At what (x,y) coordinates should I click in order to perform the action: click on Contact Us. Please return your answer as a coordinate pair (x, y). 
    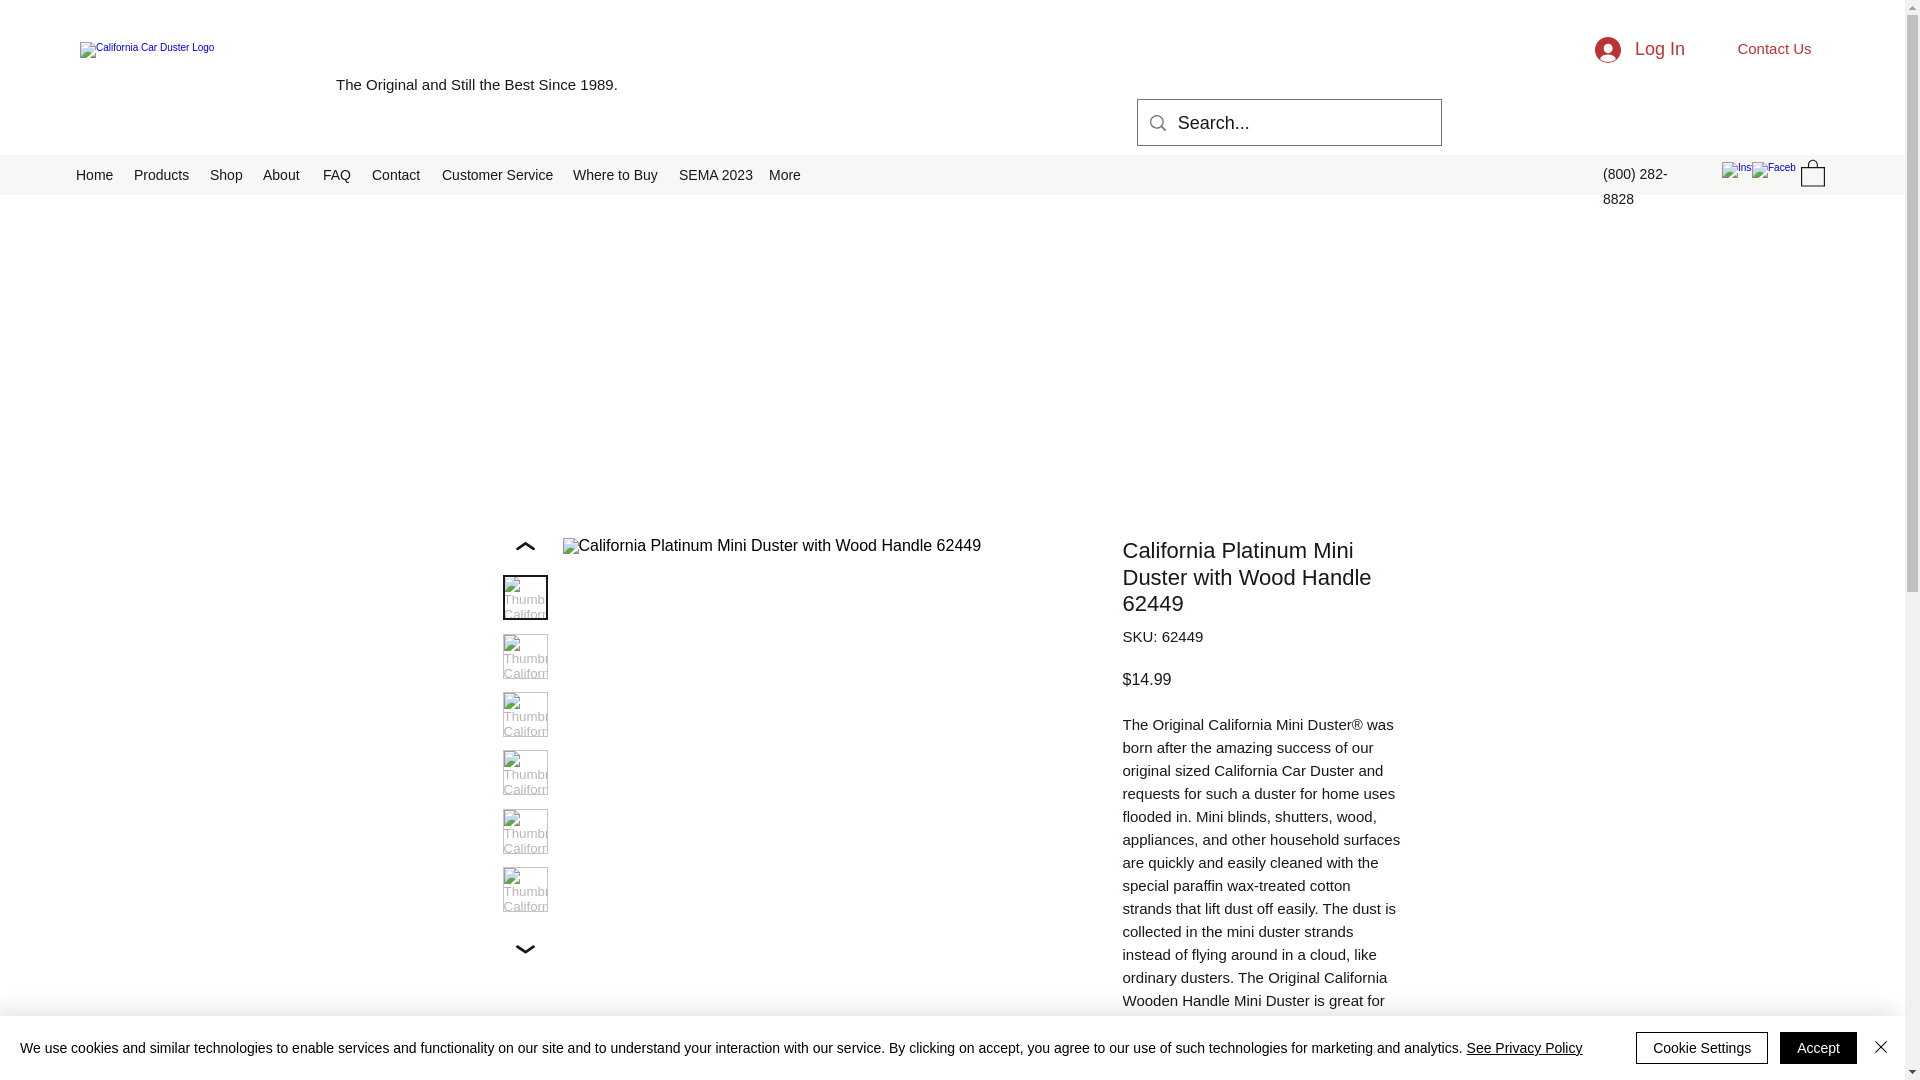
    Looking at the image, I should click on (1774, 48).